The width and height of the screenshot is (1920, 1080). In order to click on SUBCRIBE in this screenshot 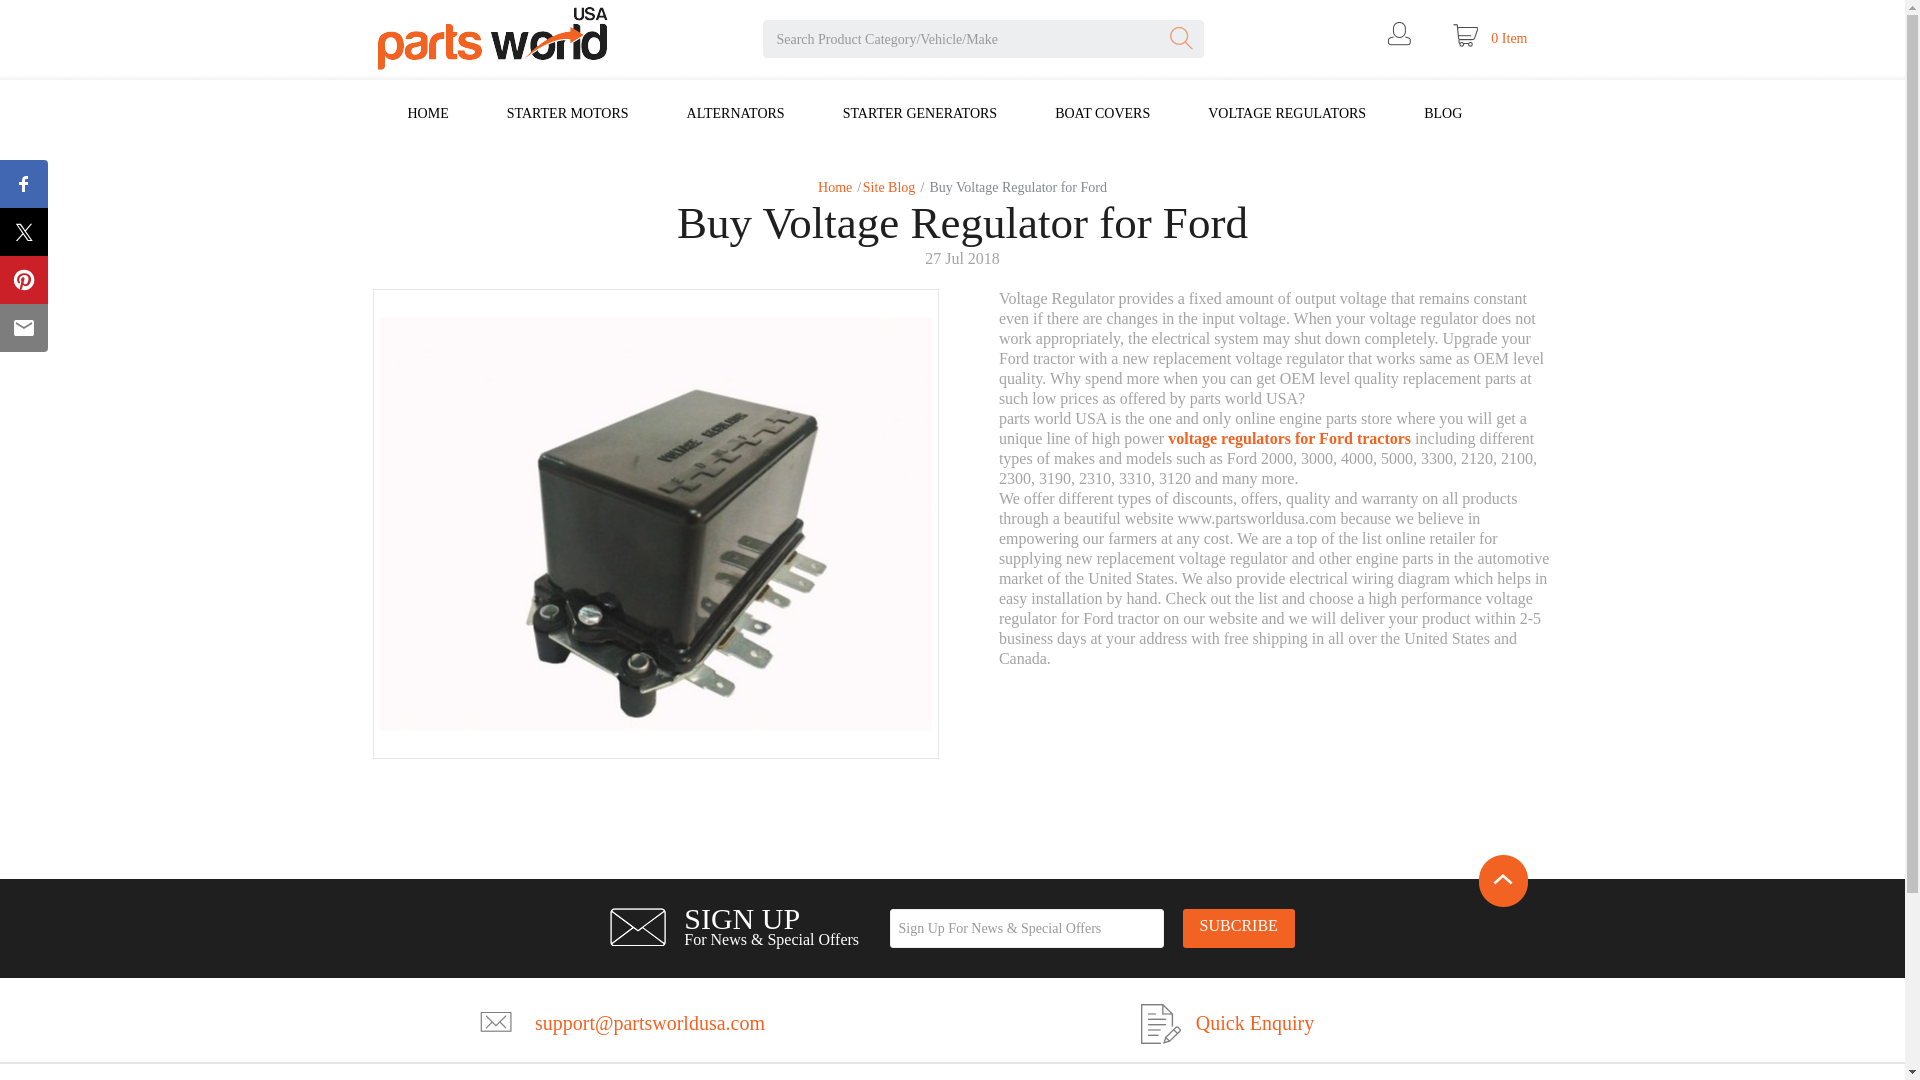, I will do `click(1238, 928)`.